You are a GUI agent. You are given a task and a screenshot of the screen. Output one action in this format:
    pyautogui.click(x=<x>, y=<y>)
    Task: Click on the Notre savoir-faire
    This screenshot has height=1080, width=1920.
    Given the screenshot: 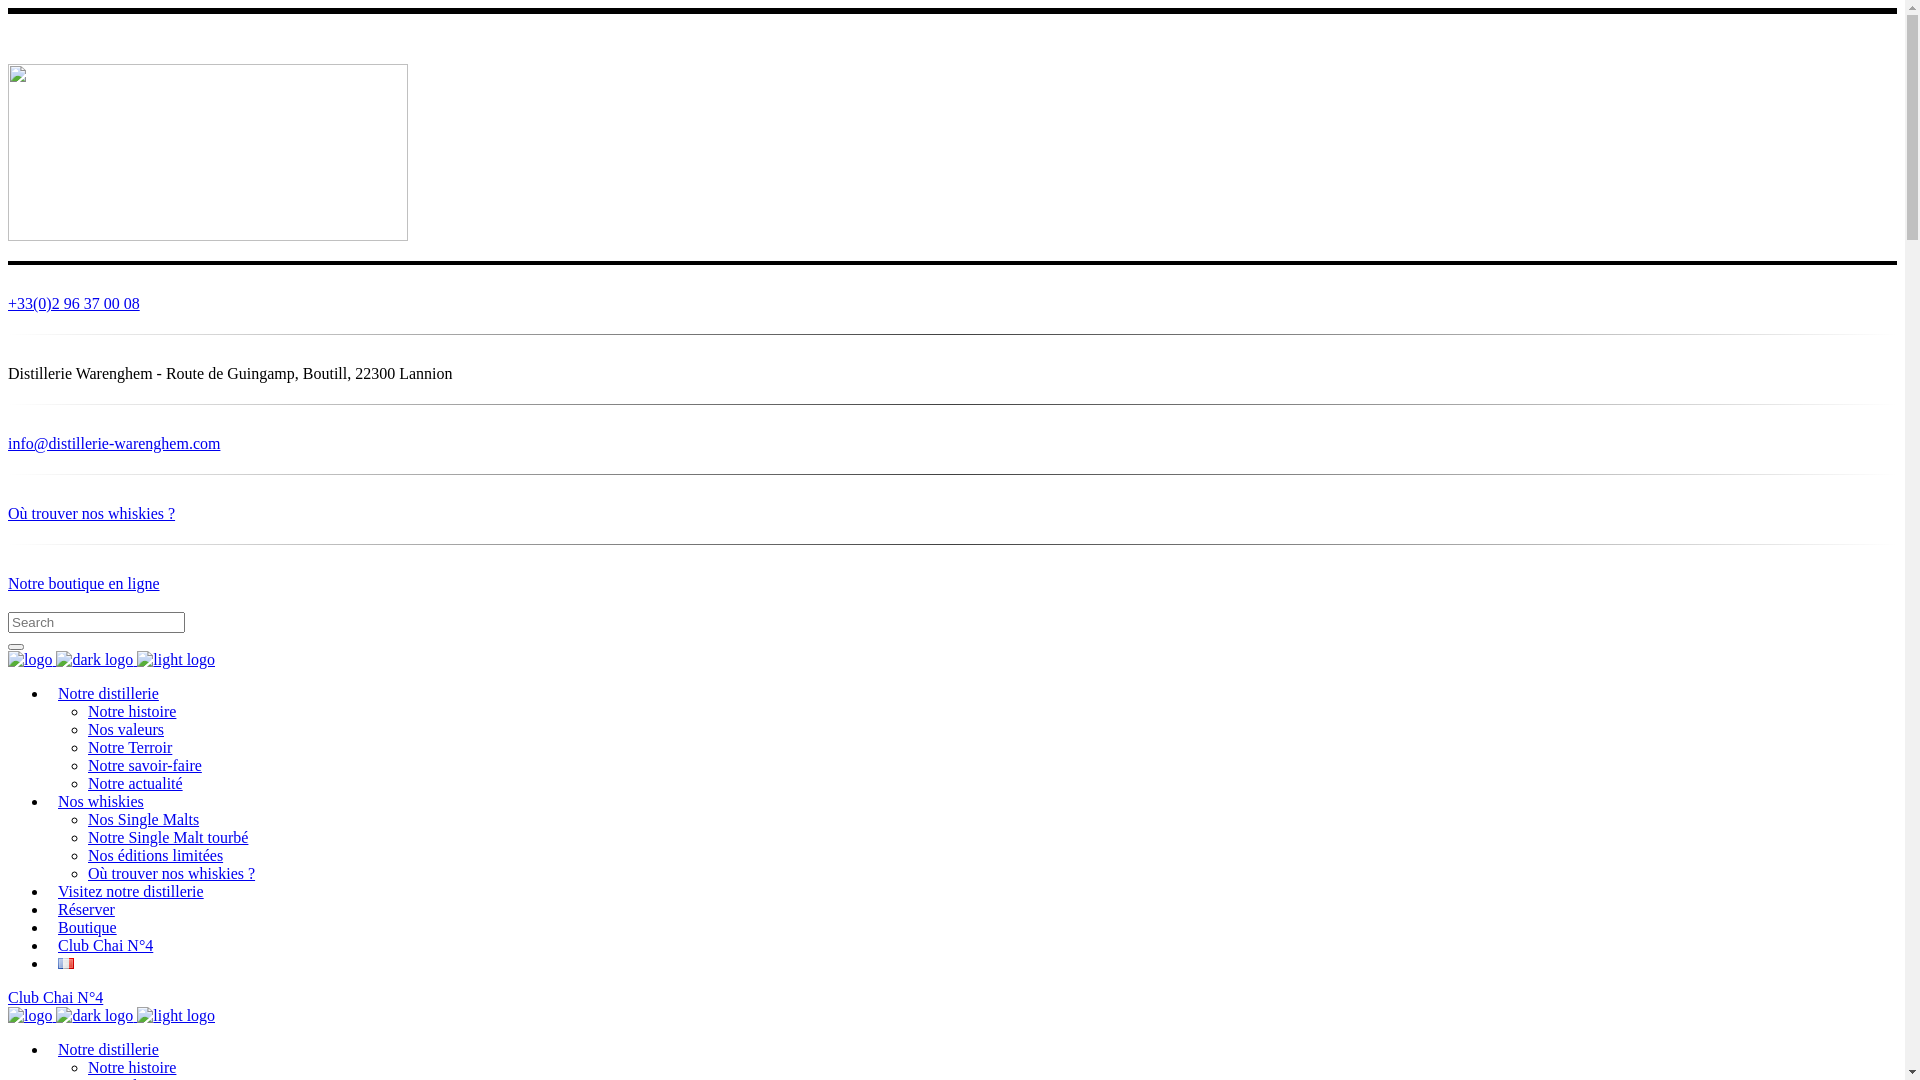 What is the action you would take?
    pyautogui.click(x=145, y=766)
    